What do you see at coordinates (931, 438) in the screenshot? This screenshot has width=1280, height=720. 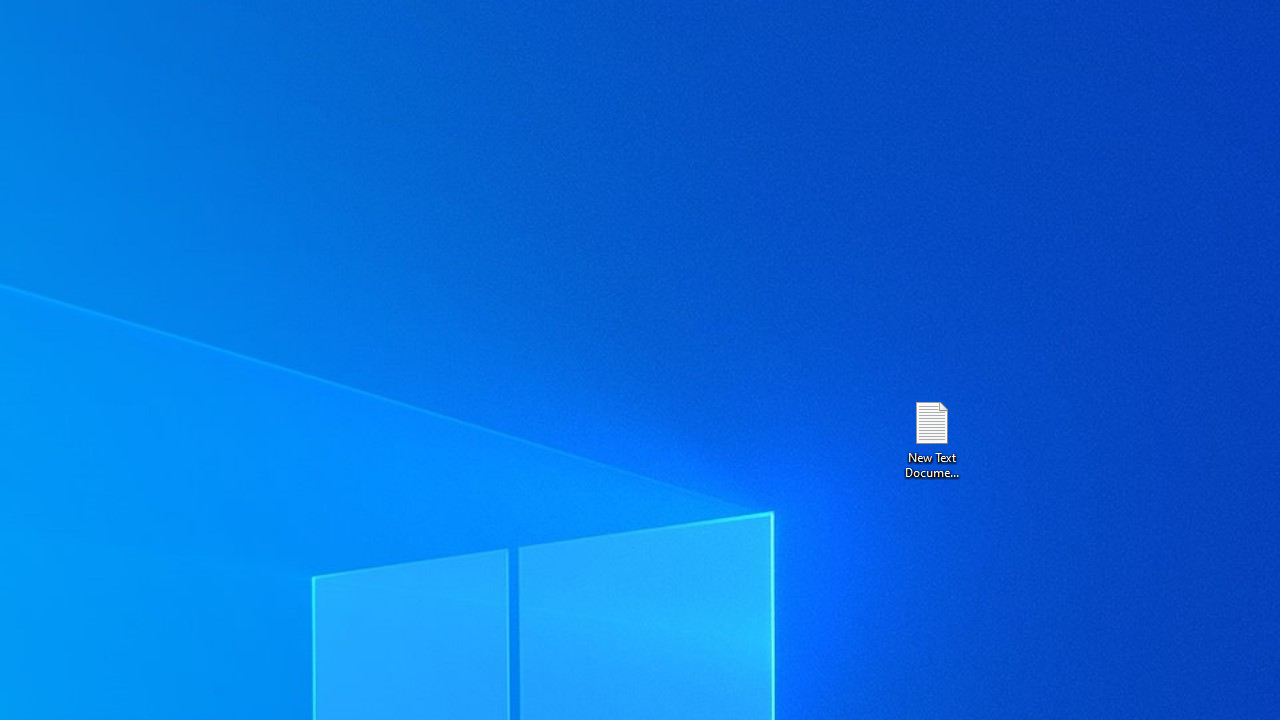 I see `New Text Document (2)` at bounding box center [931, 438].